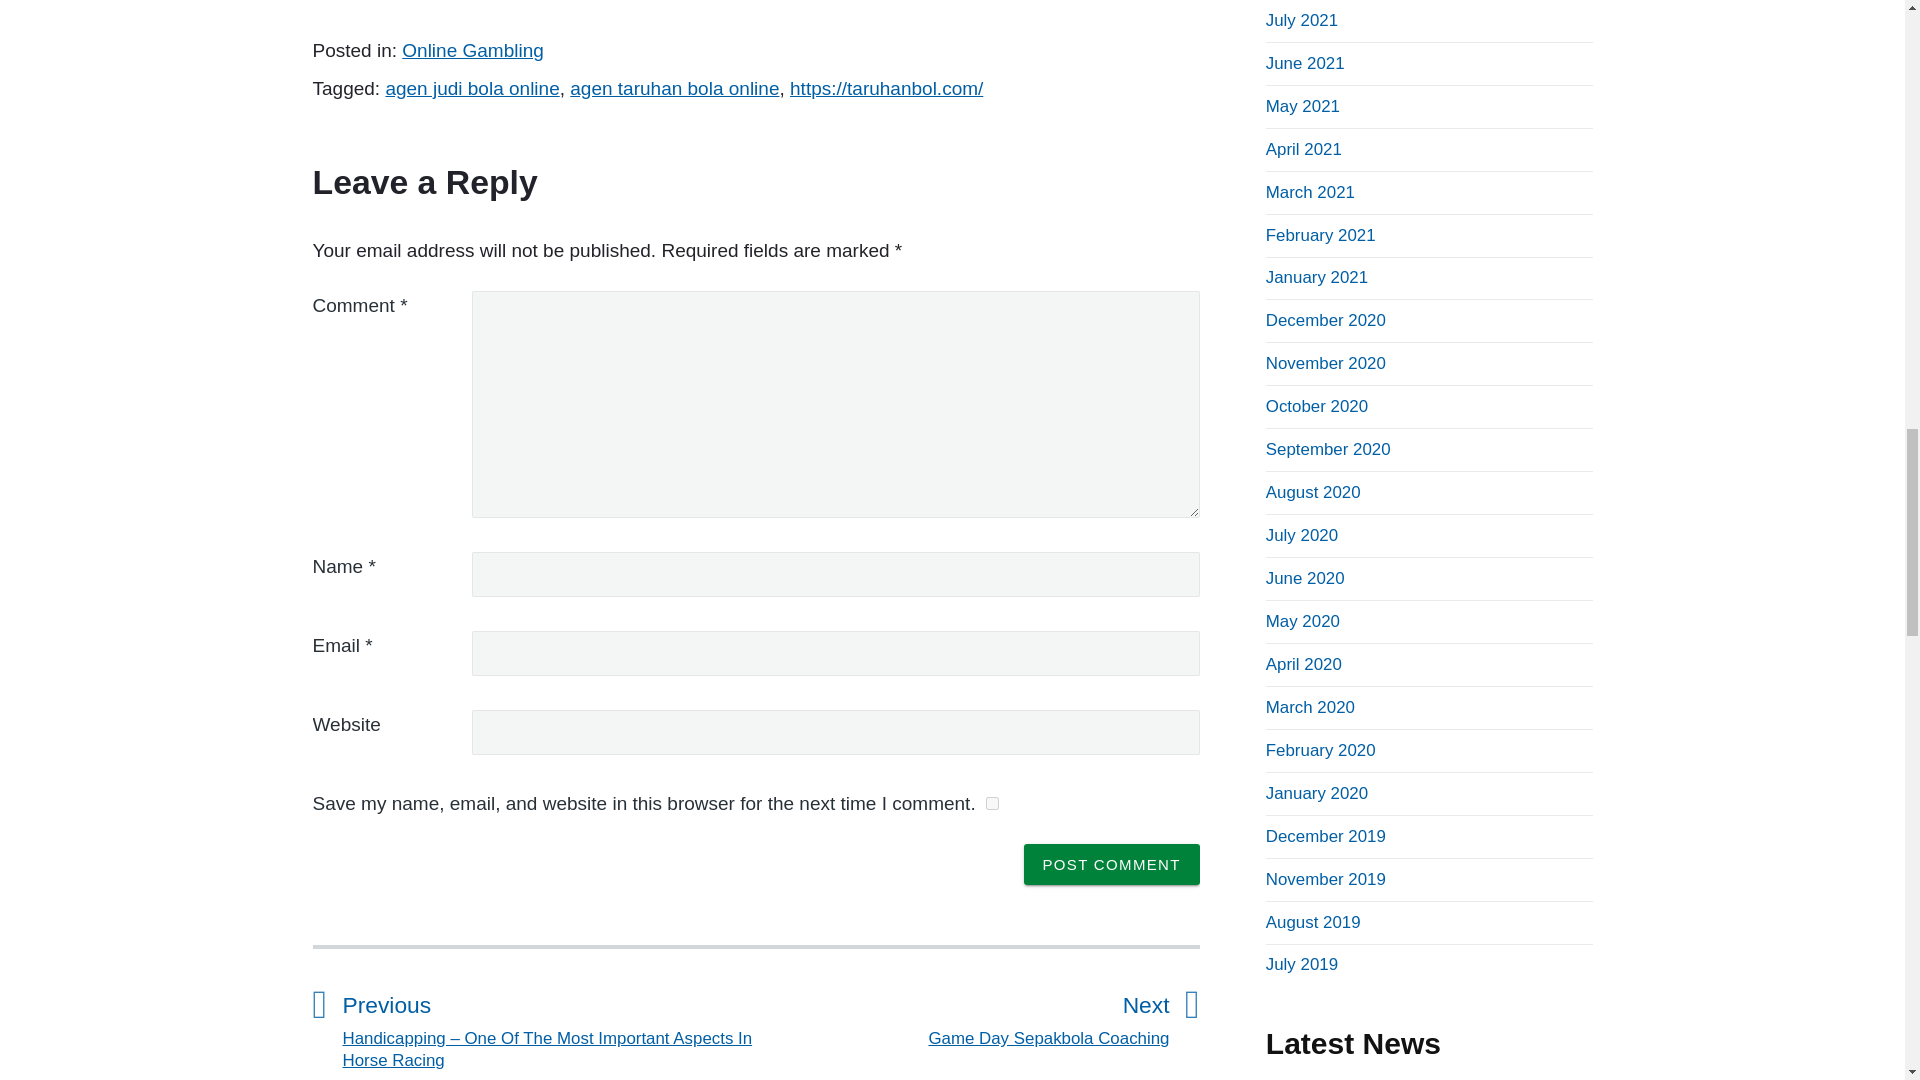  I want to click on Online Gambling, so click(962, 1016).